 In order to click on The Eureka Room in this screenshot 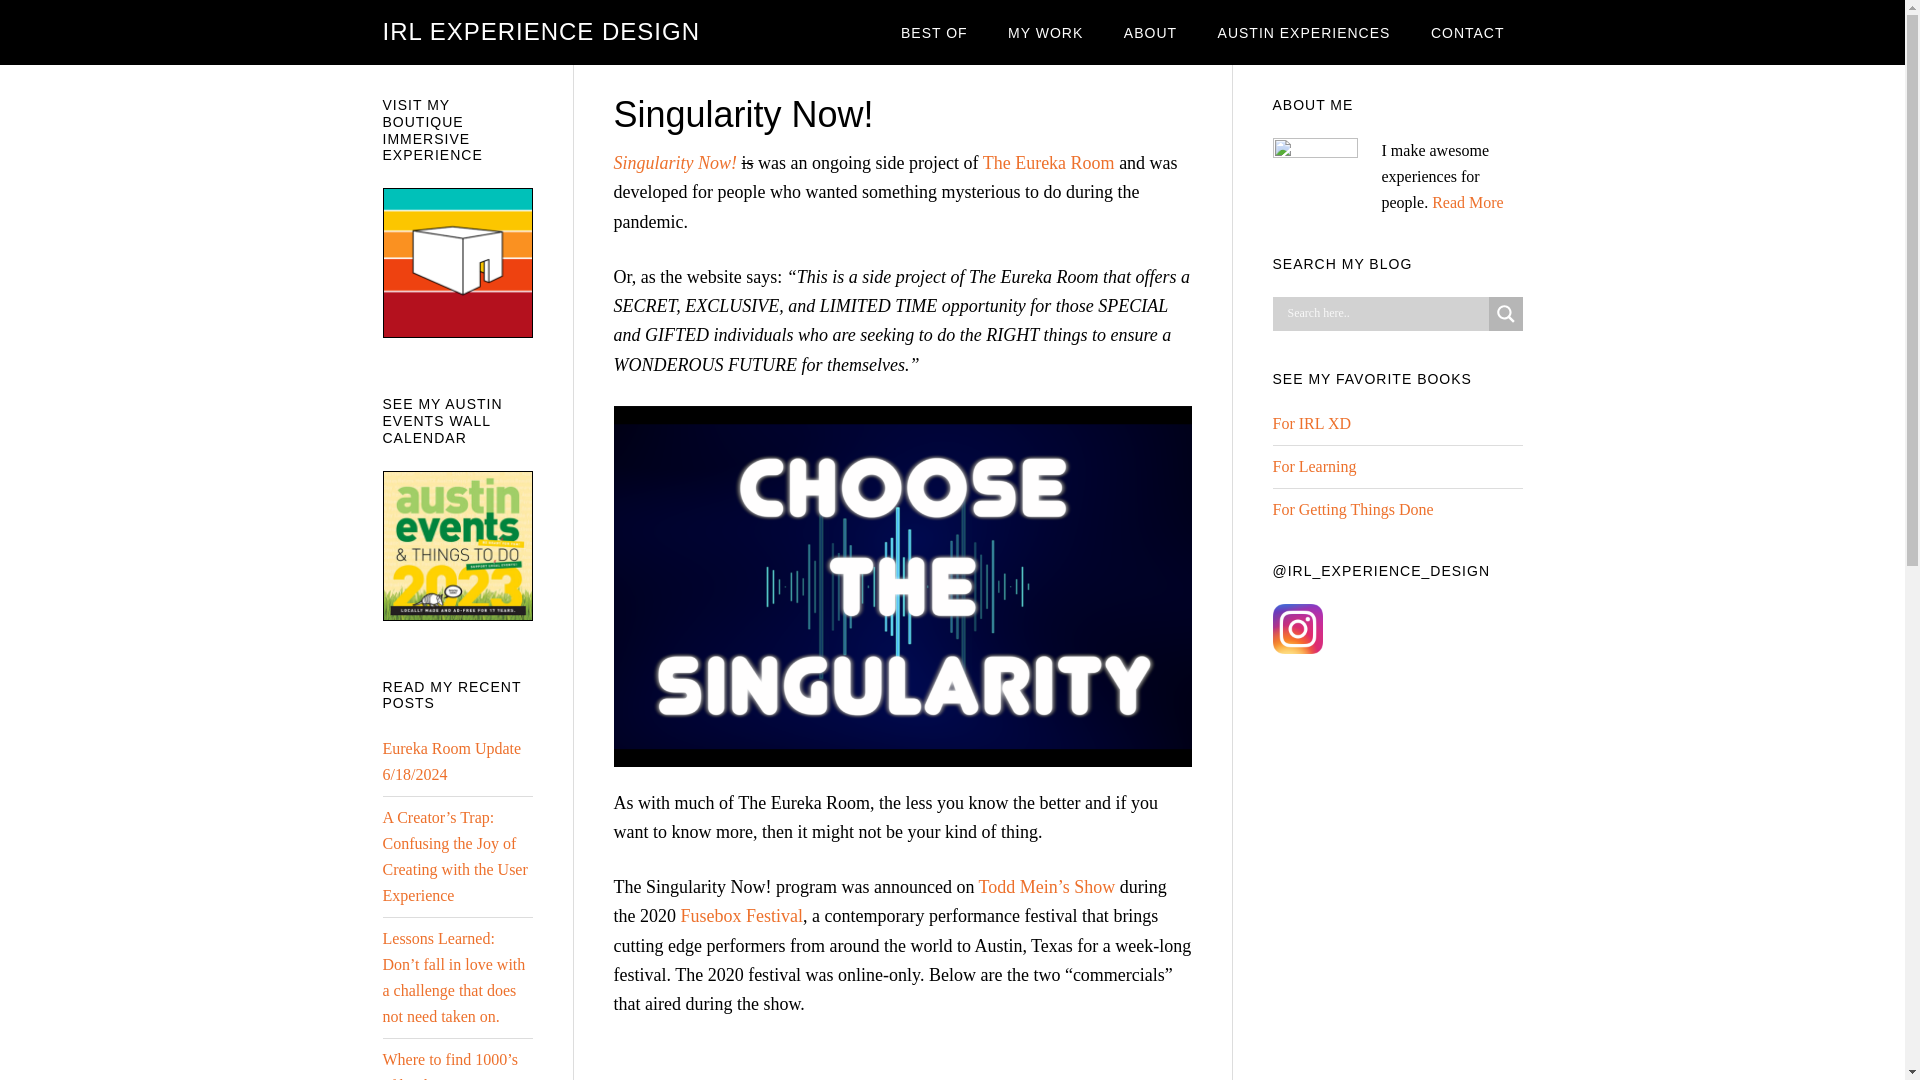, I will do `click(1049, 162)`.